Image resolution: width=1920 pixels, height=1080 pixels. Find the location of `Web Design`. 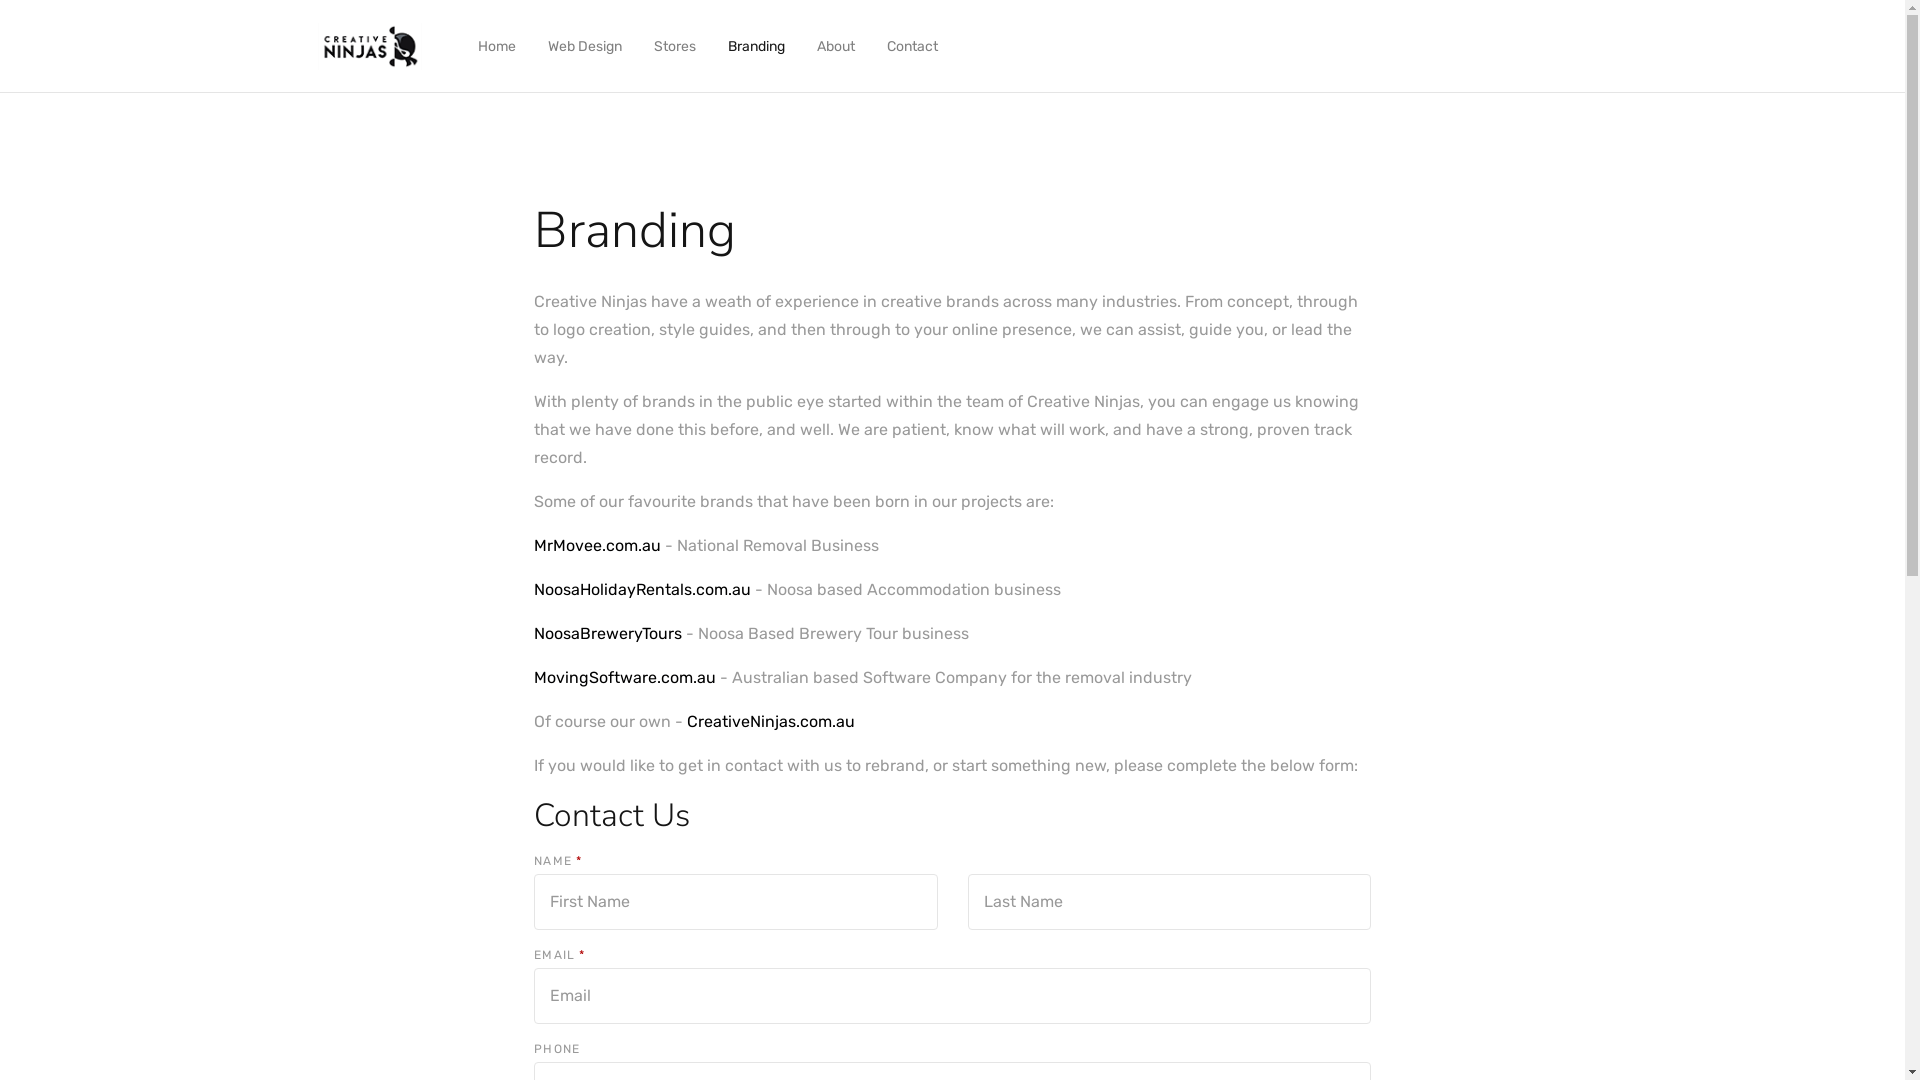

Web Design is located at coordinates (585, 46).